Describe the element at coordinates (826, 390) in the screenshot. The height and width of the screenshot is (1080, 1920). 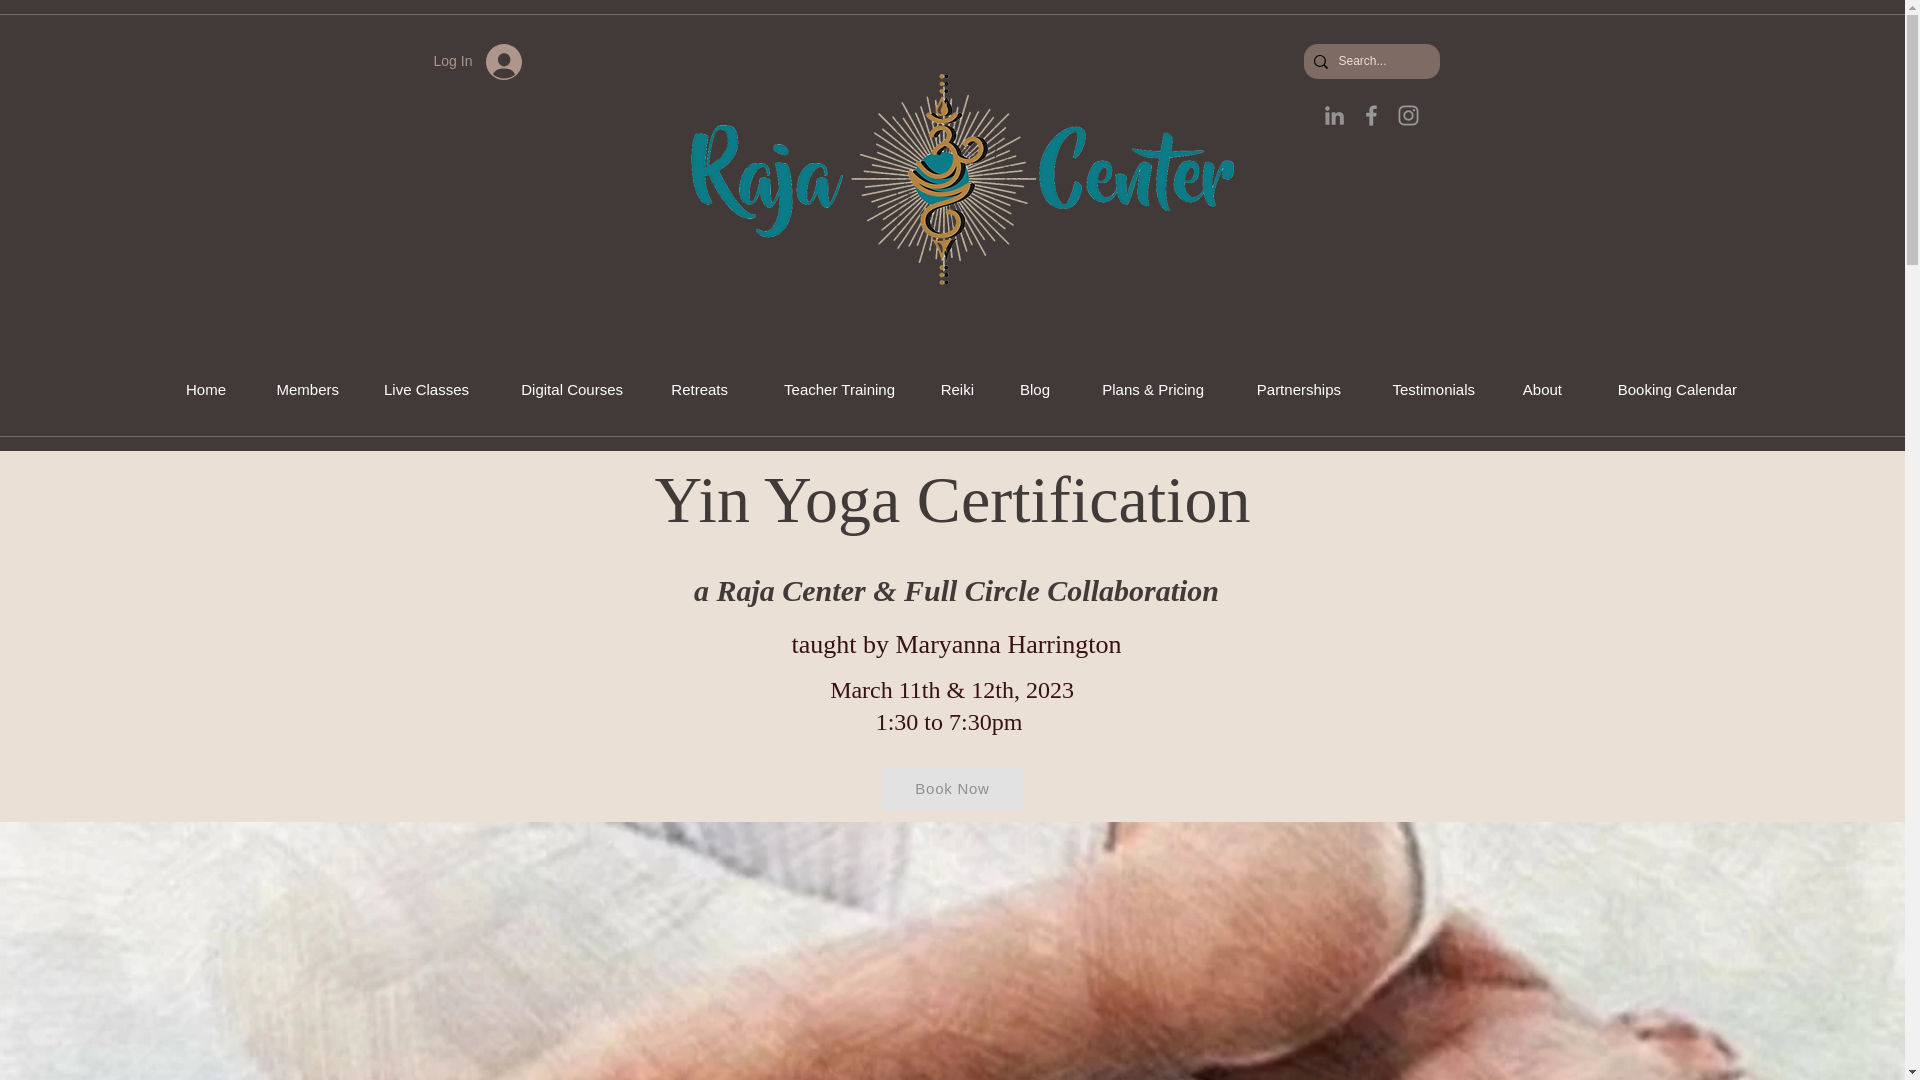
I see `Teacher Training` at that location.